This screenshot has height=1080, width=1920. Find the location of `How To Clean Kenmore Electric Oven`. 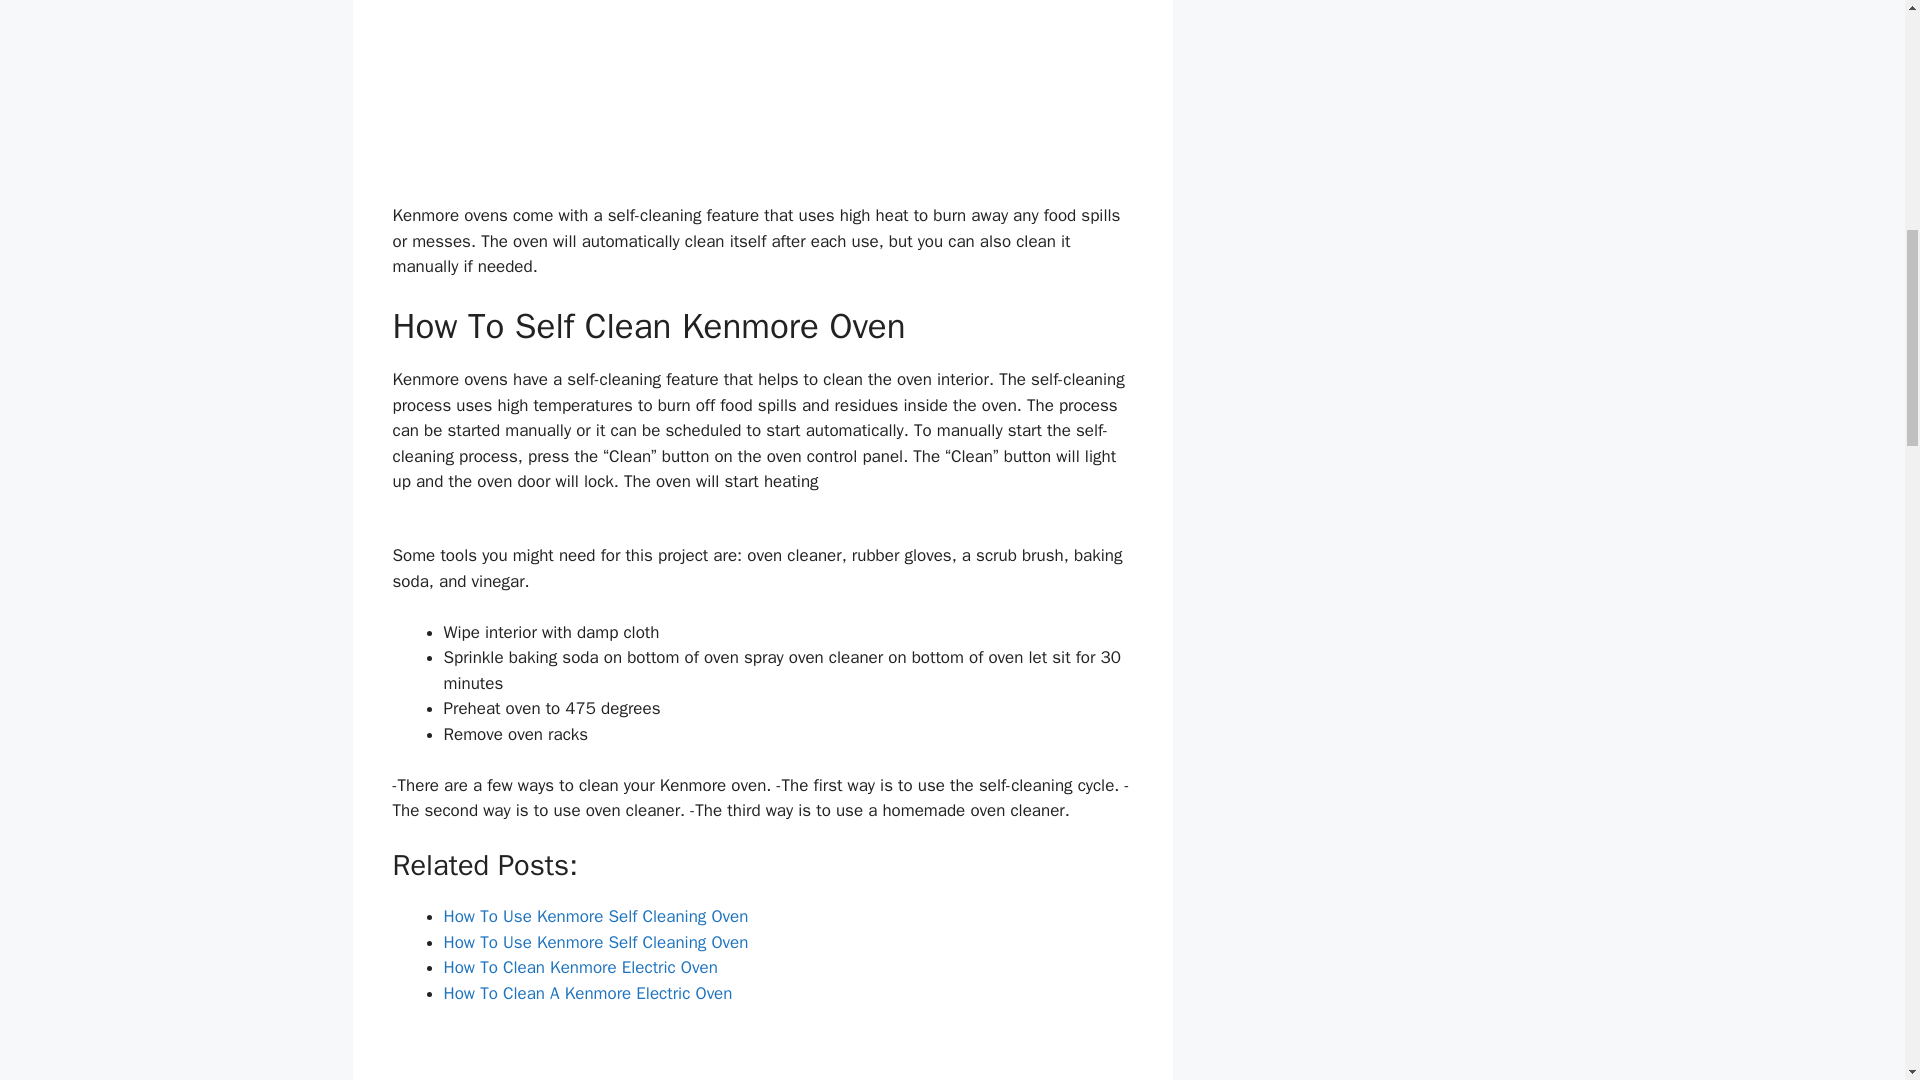

How To Clean Kenmore Electric Oven is located at coordinates (580, 967).